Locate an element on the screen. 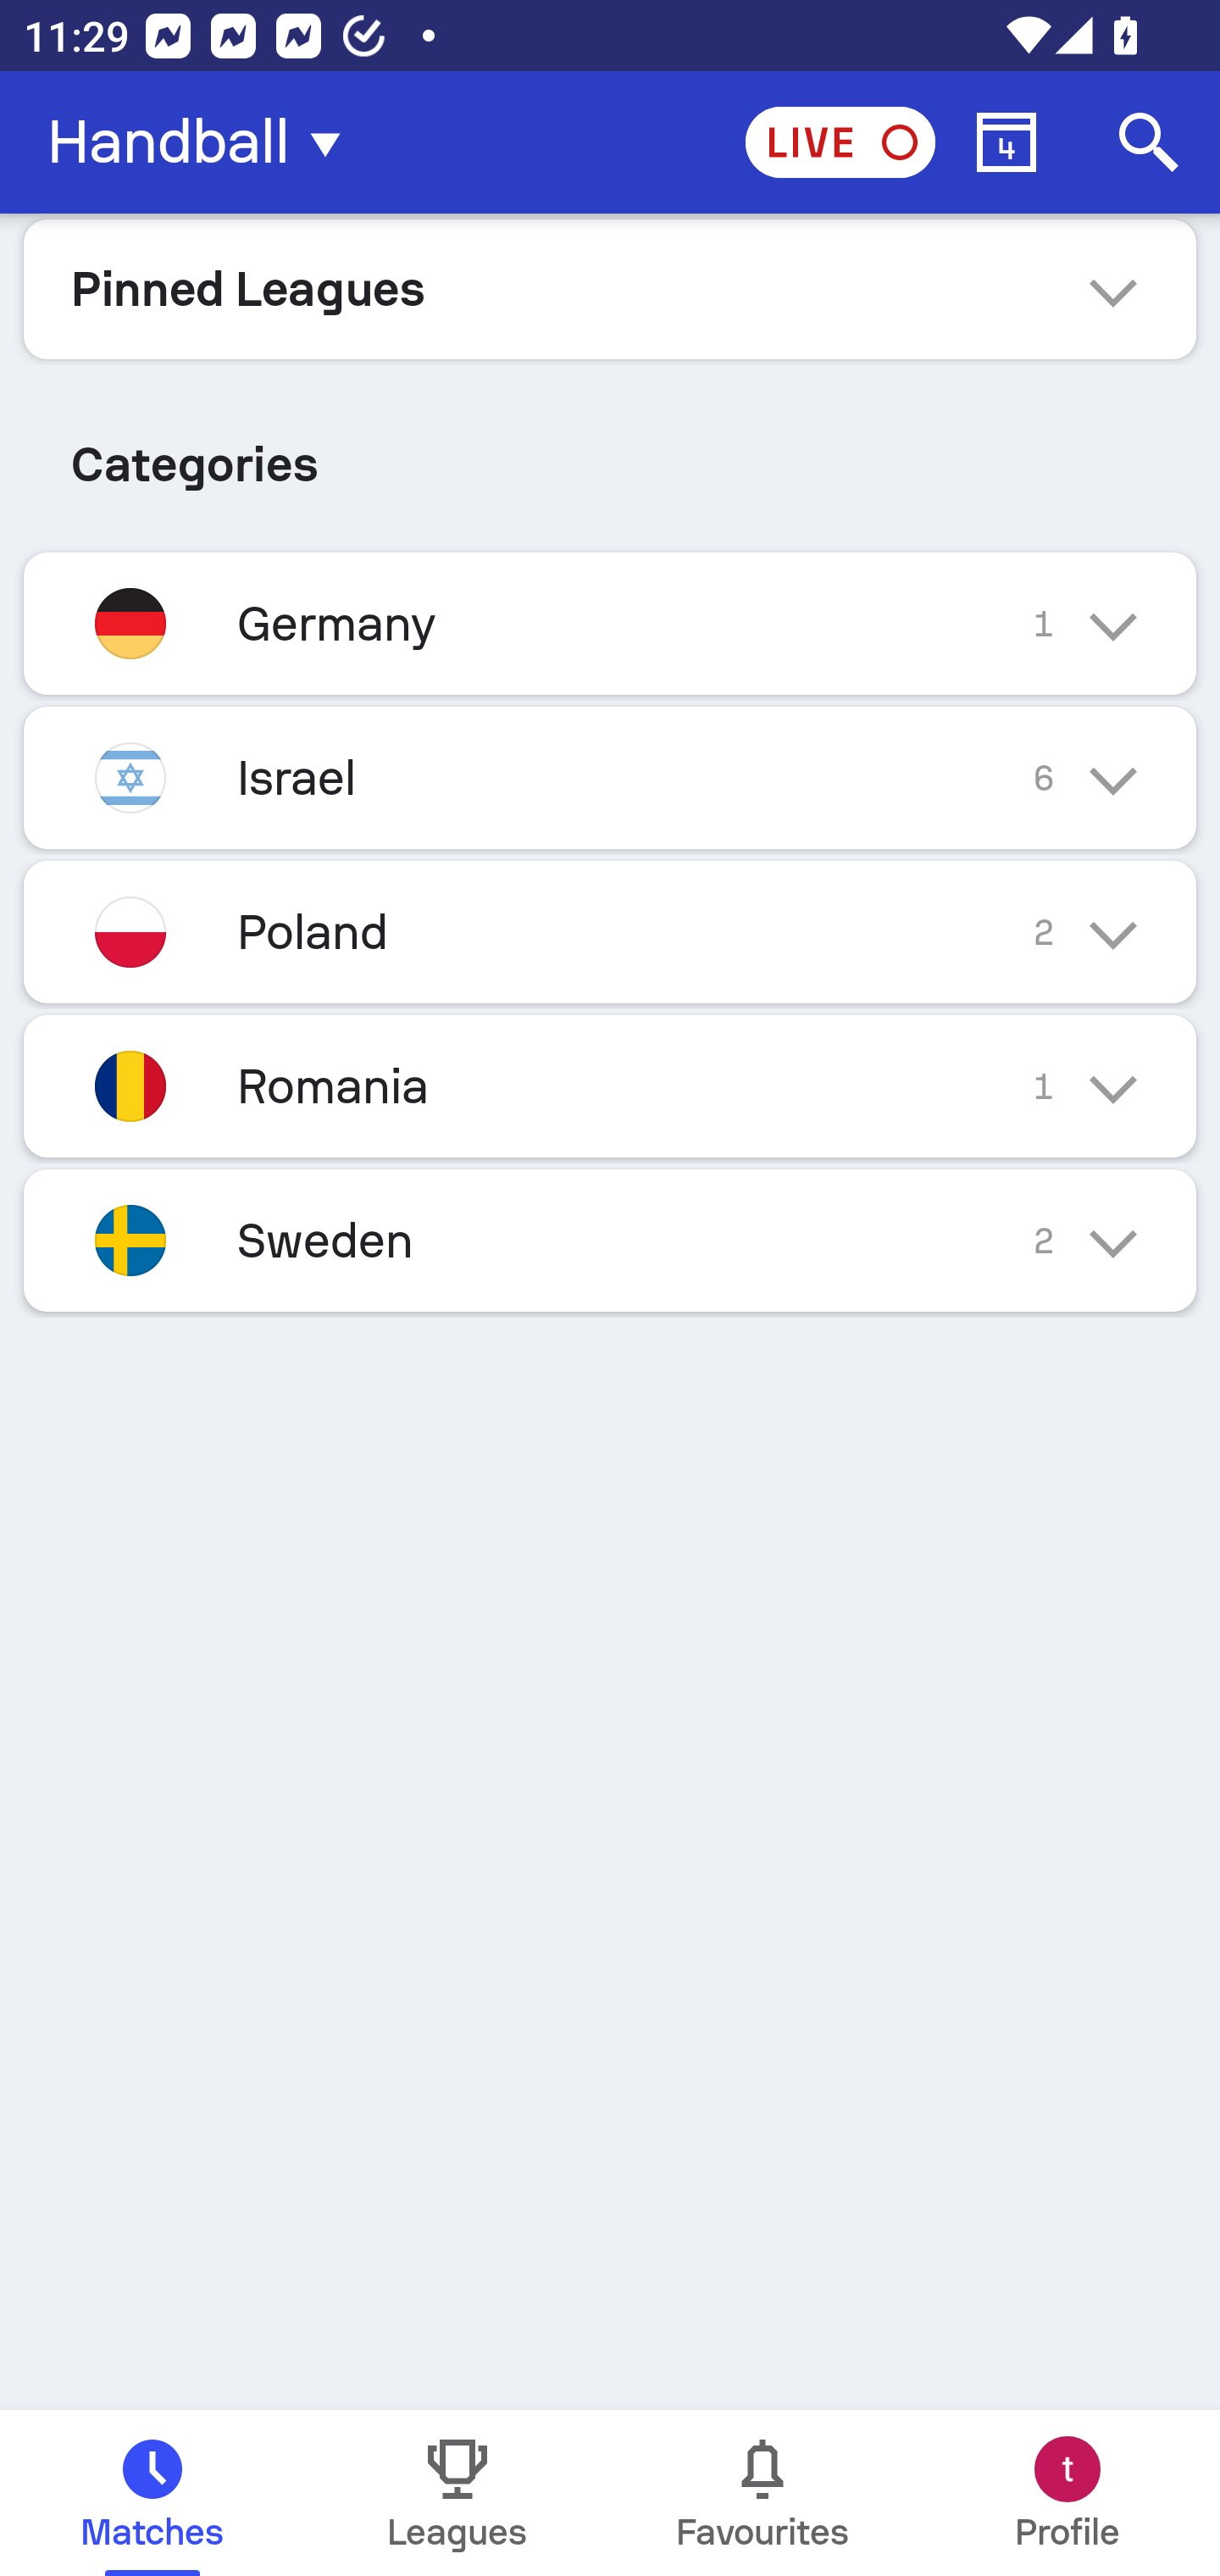 This screenshot has height=2576, width=1220. Categories is located at coordinates (610, 452).